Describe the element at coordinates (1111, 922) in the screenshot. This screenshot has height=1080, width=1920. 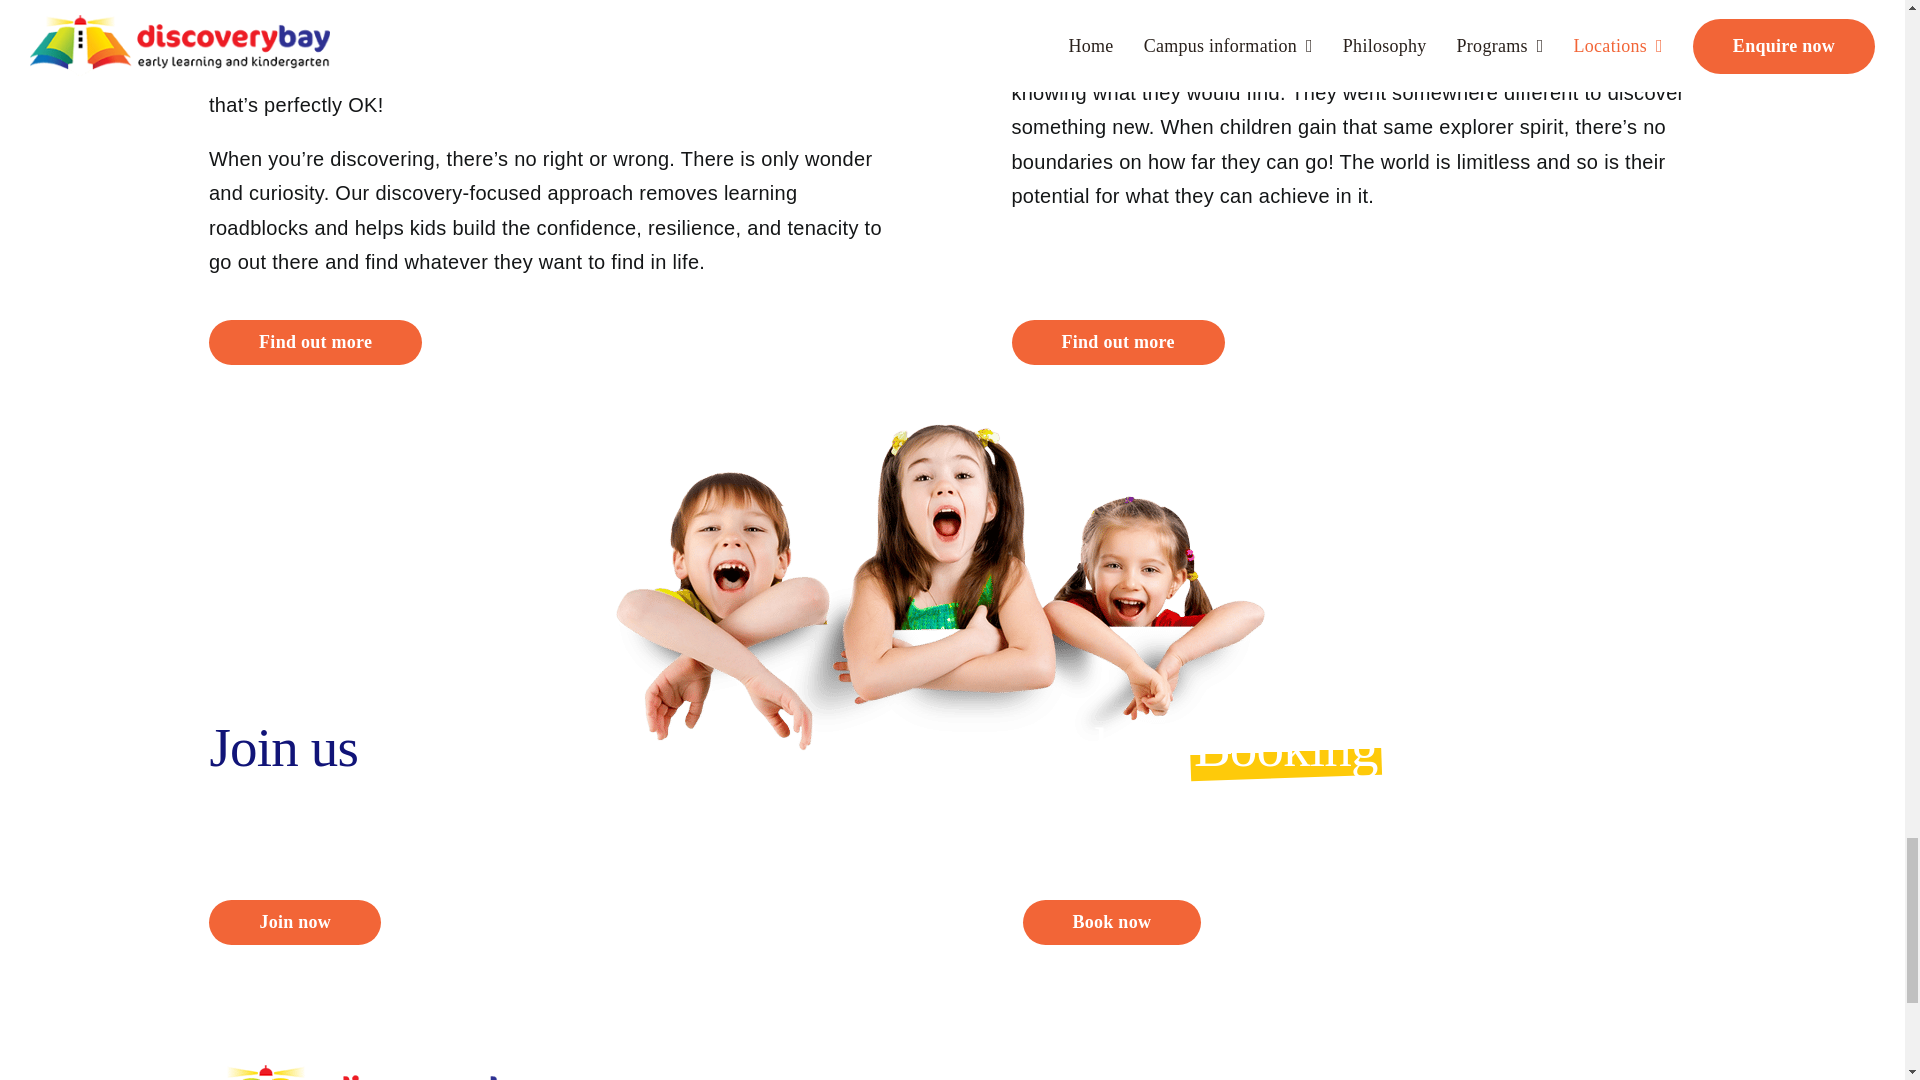
I see `Book now` at that location.